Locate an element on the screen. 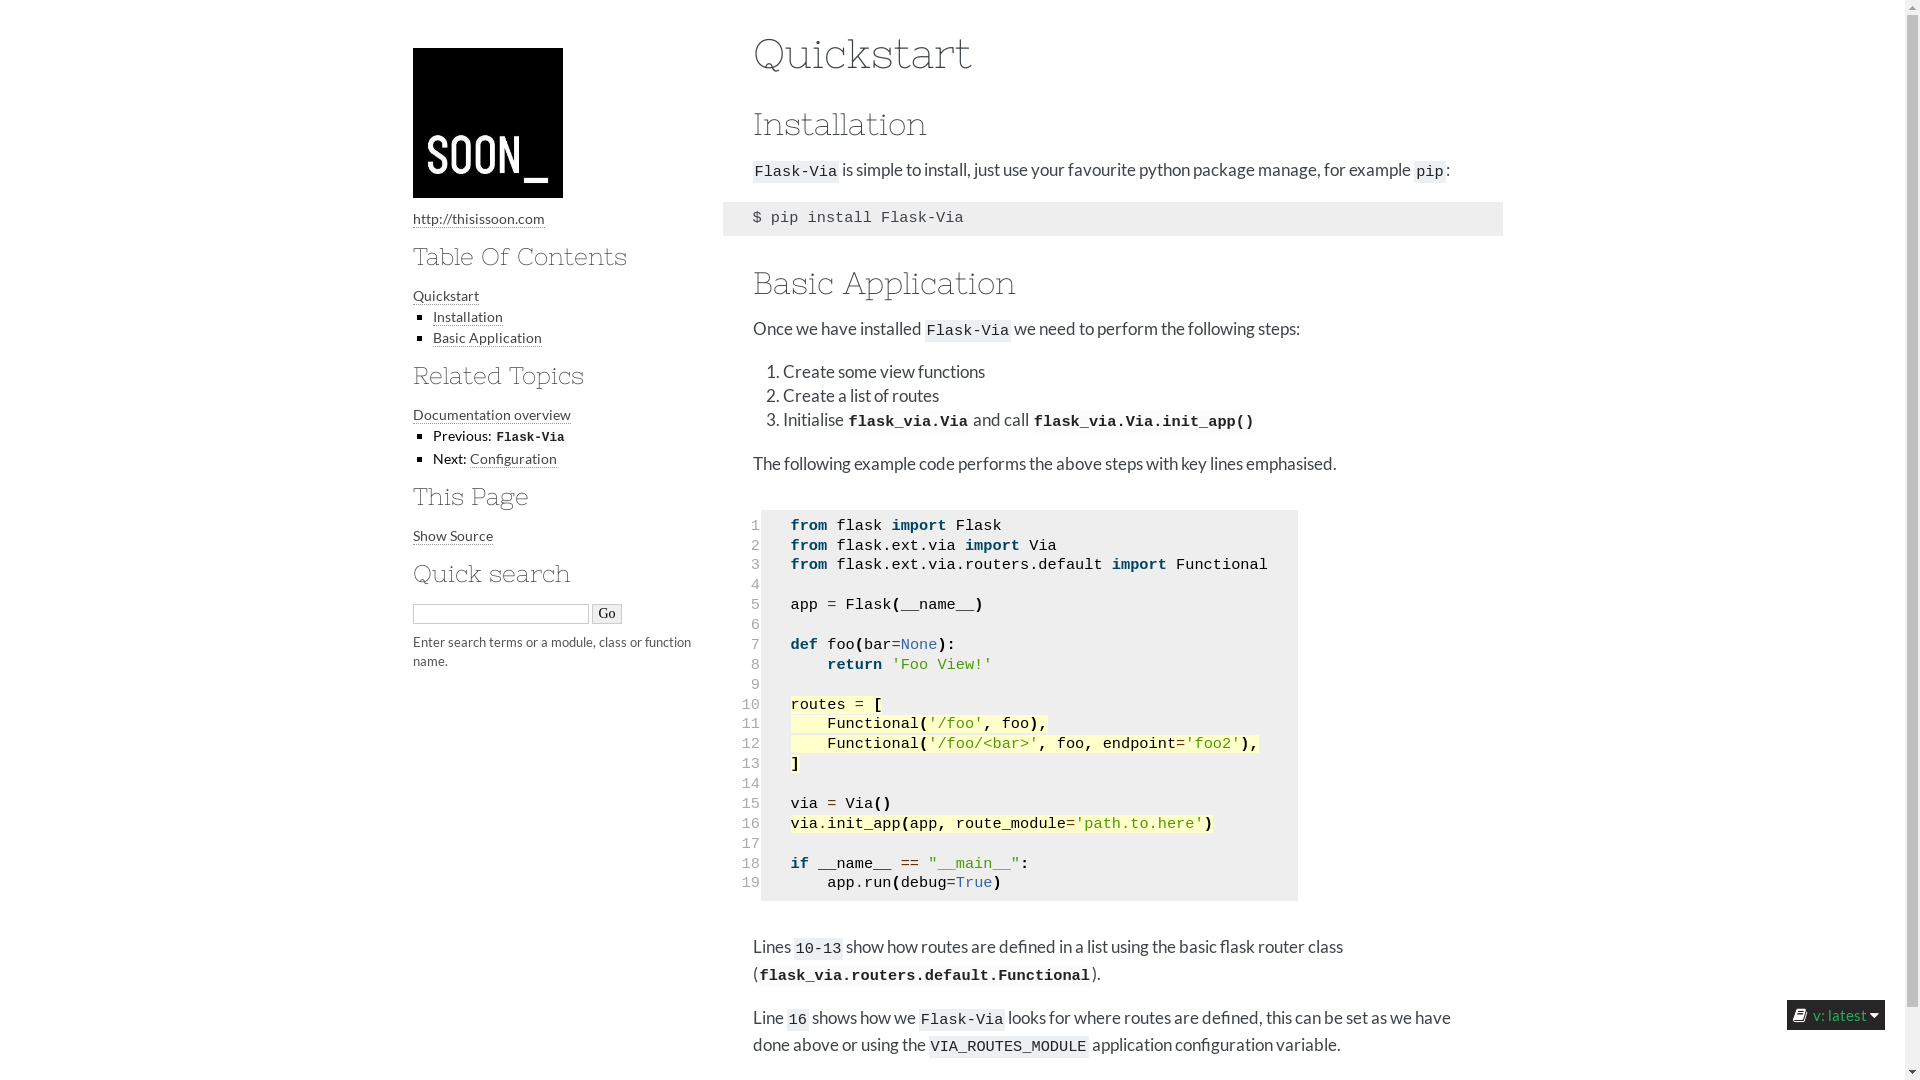 Image resolution: width=1920 pixels, height=1080 pixels. flask_via.Via.init_app() is located at coordinates (1144, 420).